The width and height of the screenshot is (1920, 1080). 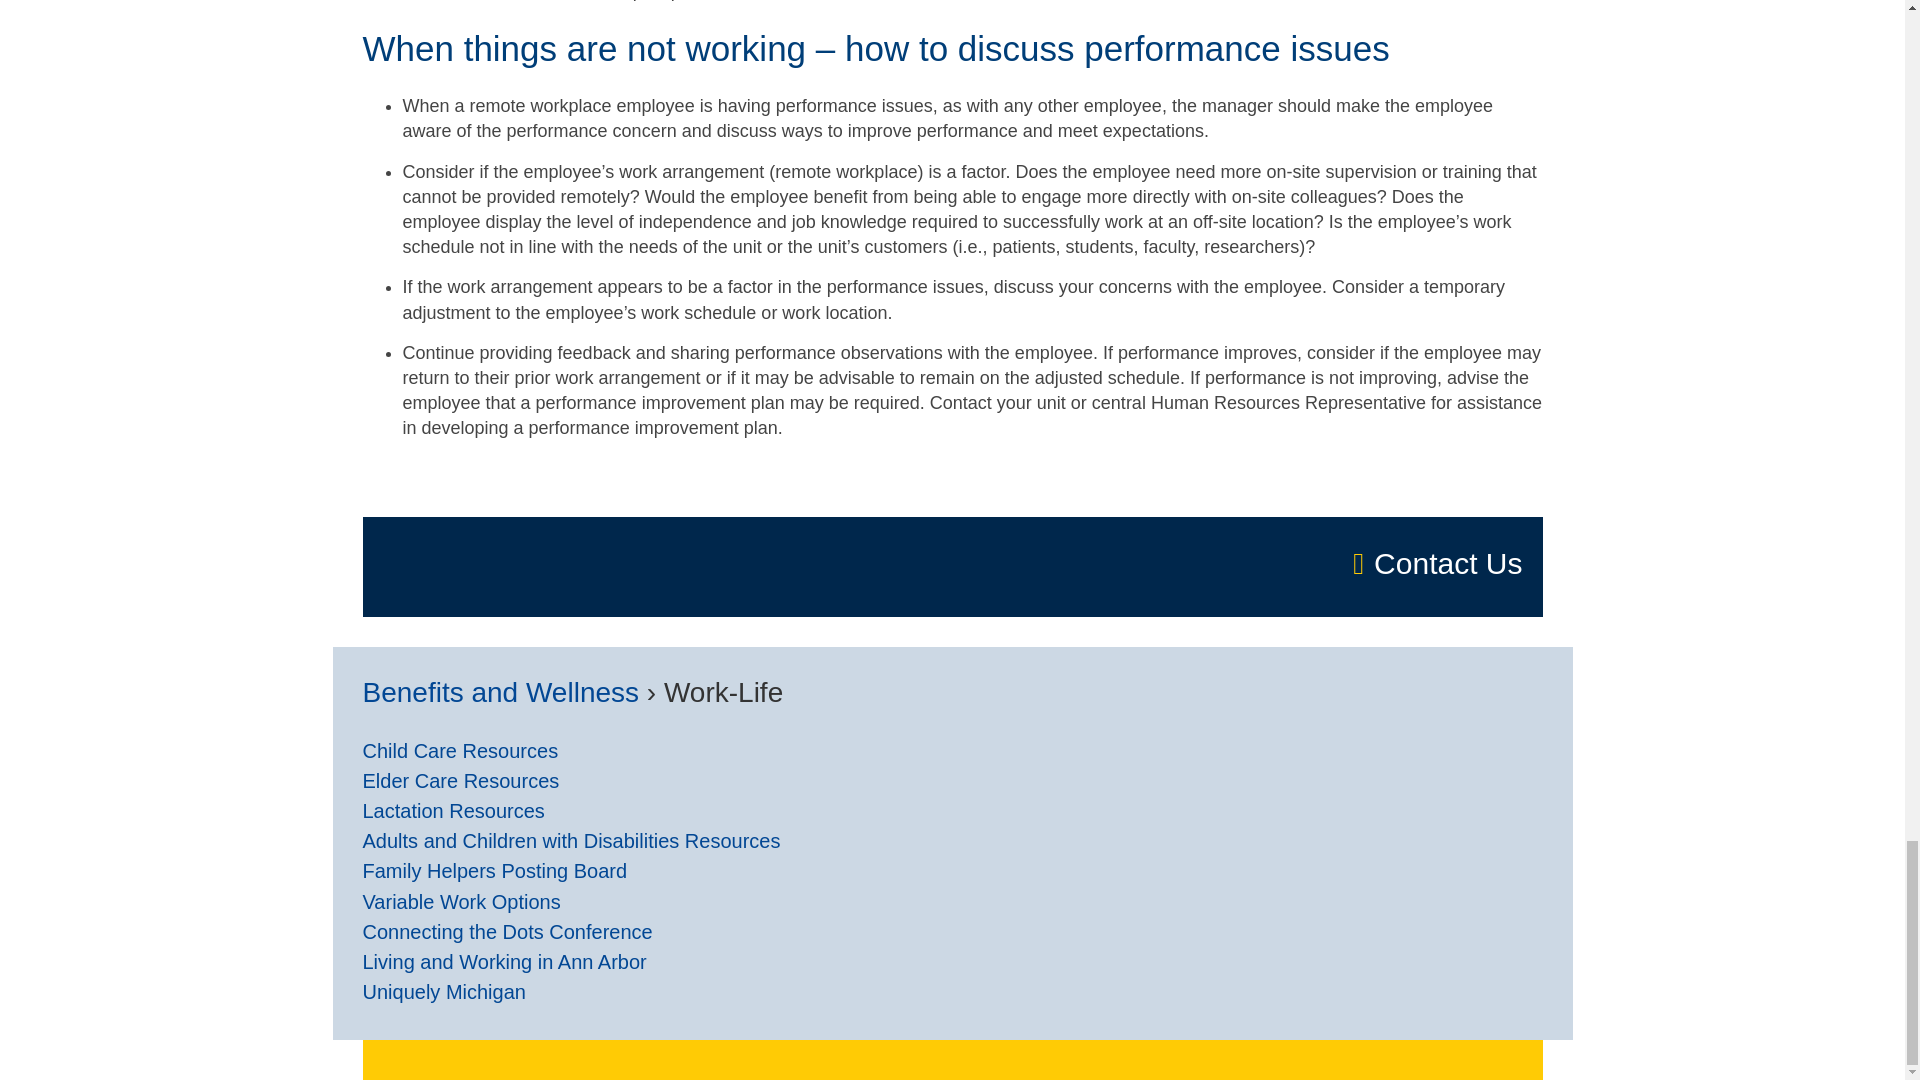 What do you see at coordinates (570, 842) in the screenshot?
I see `Adults and Children with Disabilities Resources` at bounding box center [570, 842].